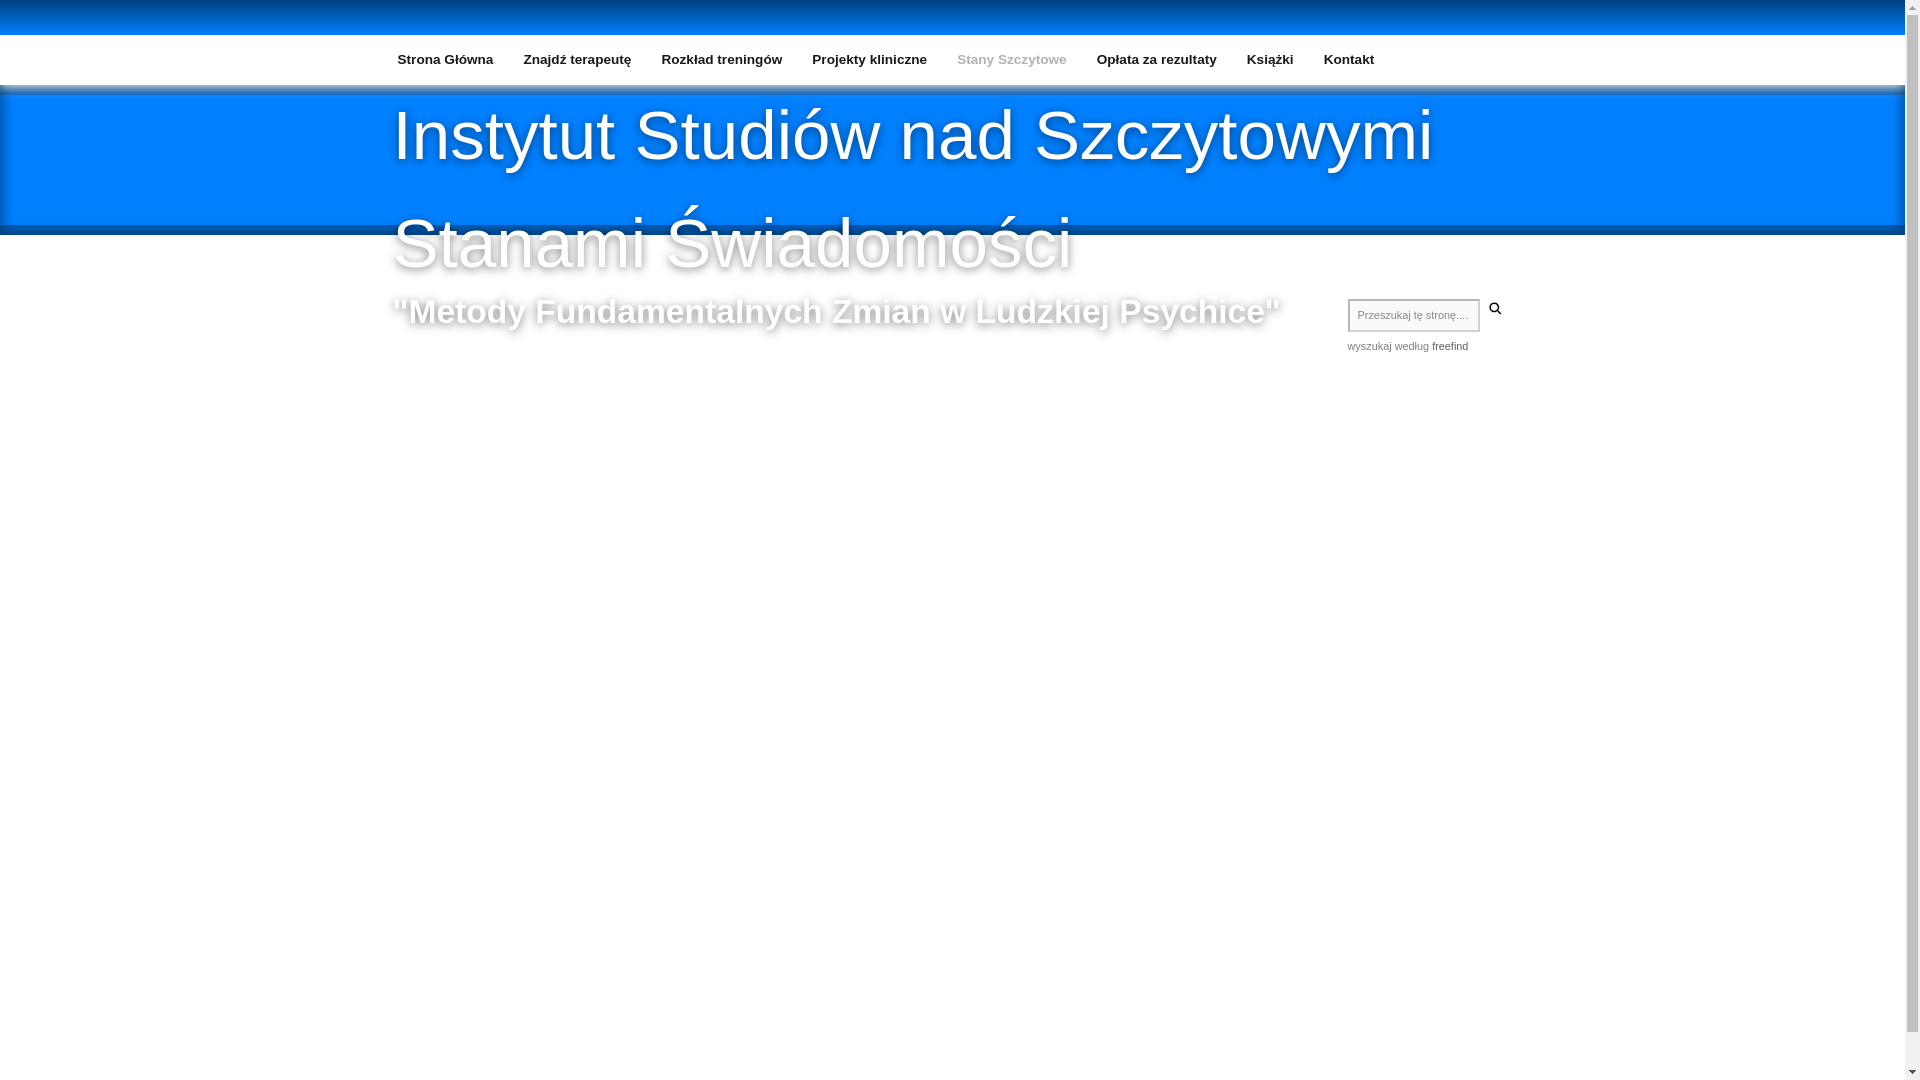 This screenshot has height=1080, width=1920. Describe the element at coordinates (1350, 60) in the screenshot. I see `Kontakt` at that location.